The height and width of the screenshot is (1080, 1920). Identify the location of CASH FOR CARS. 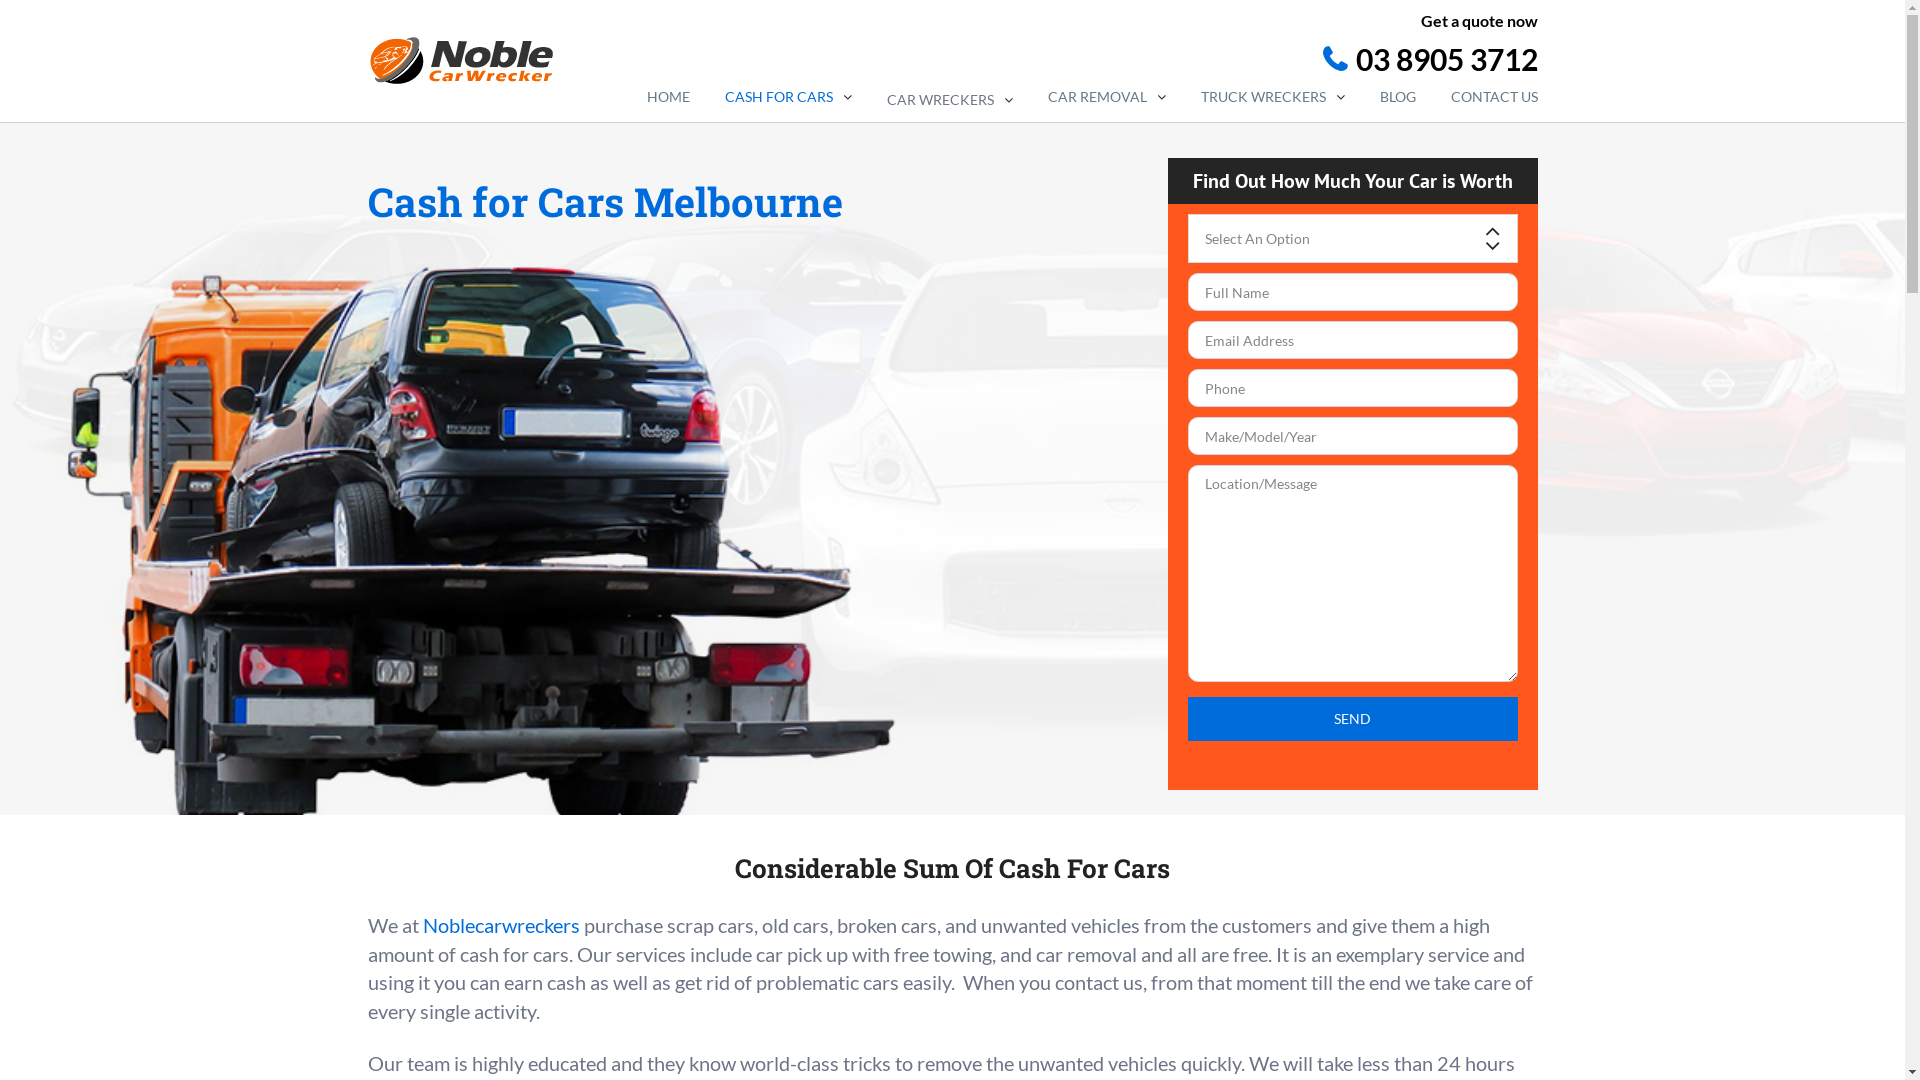
(788, 97).